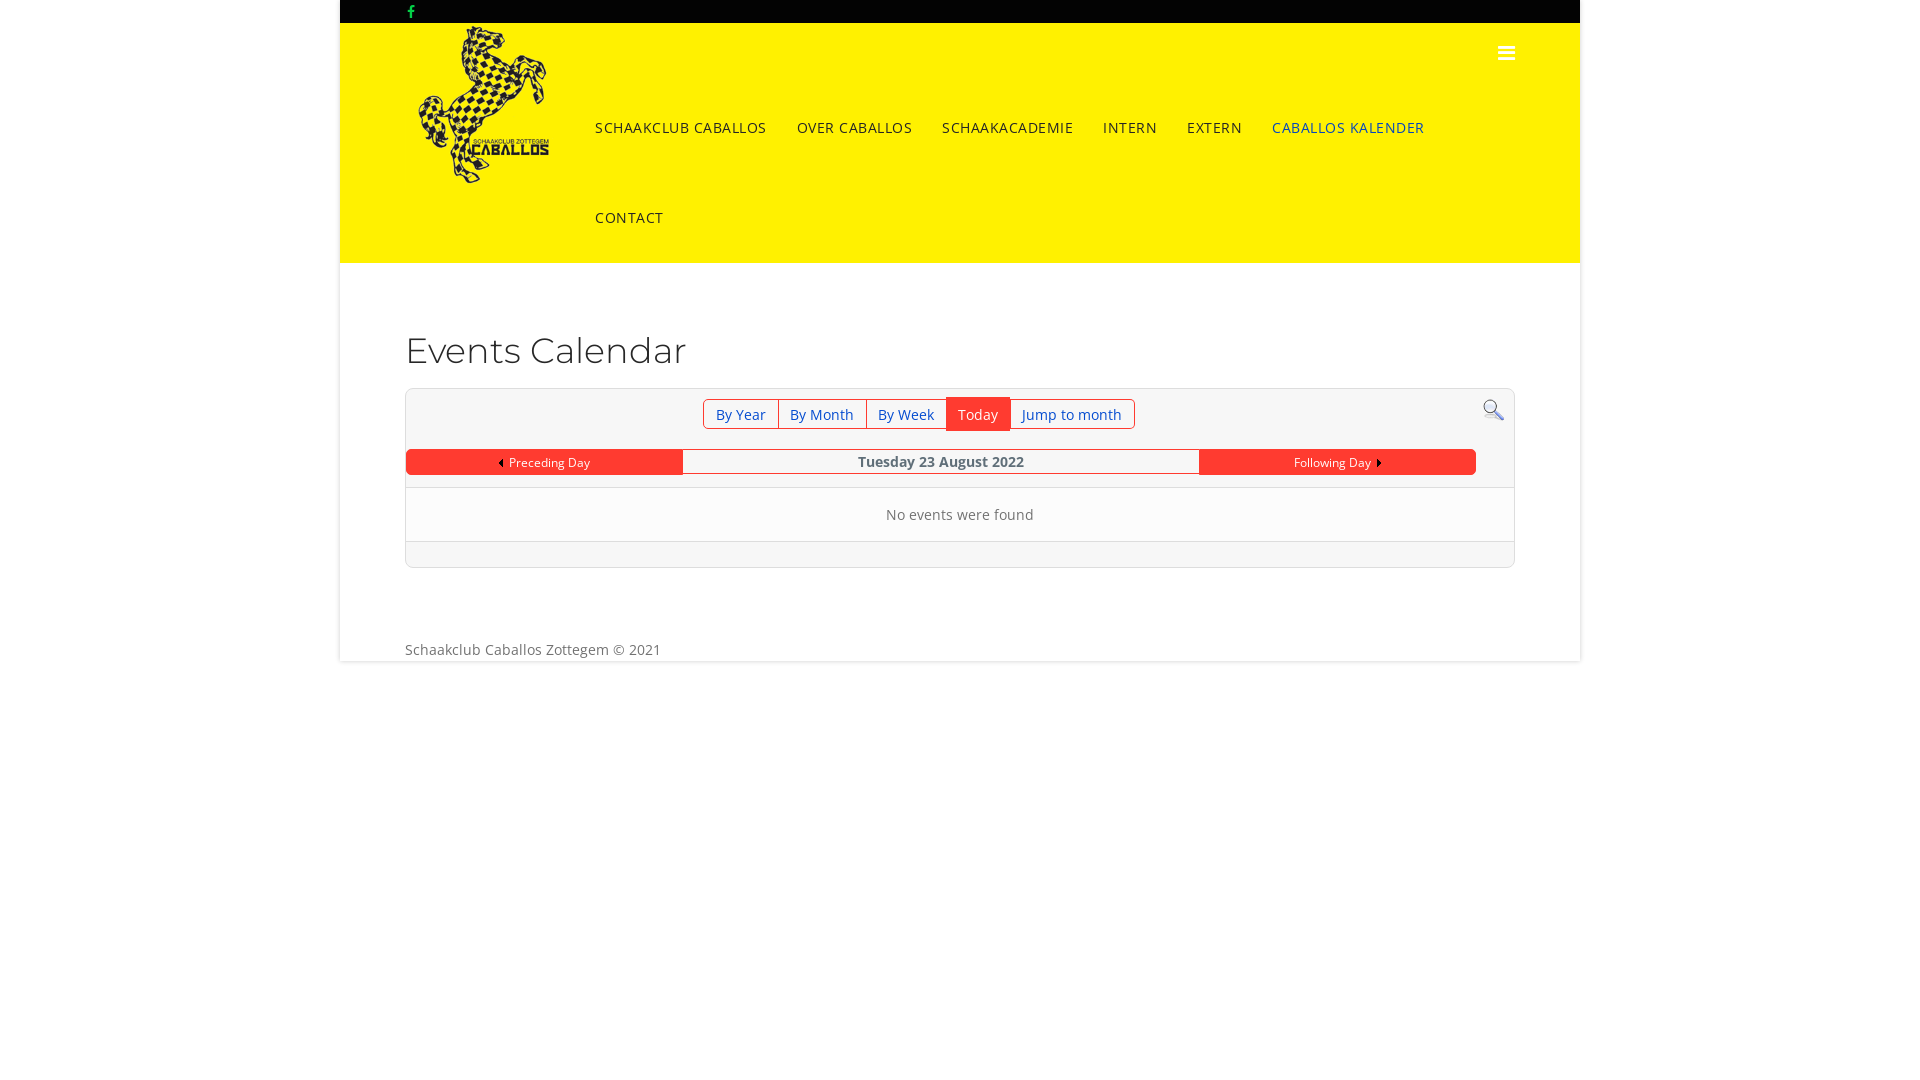 This screenshot has height=1080, width=1920. Describe the element at coordinates (978, 414) in the screenshot. I see `Today` at that location.